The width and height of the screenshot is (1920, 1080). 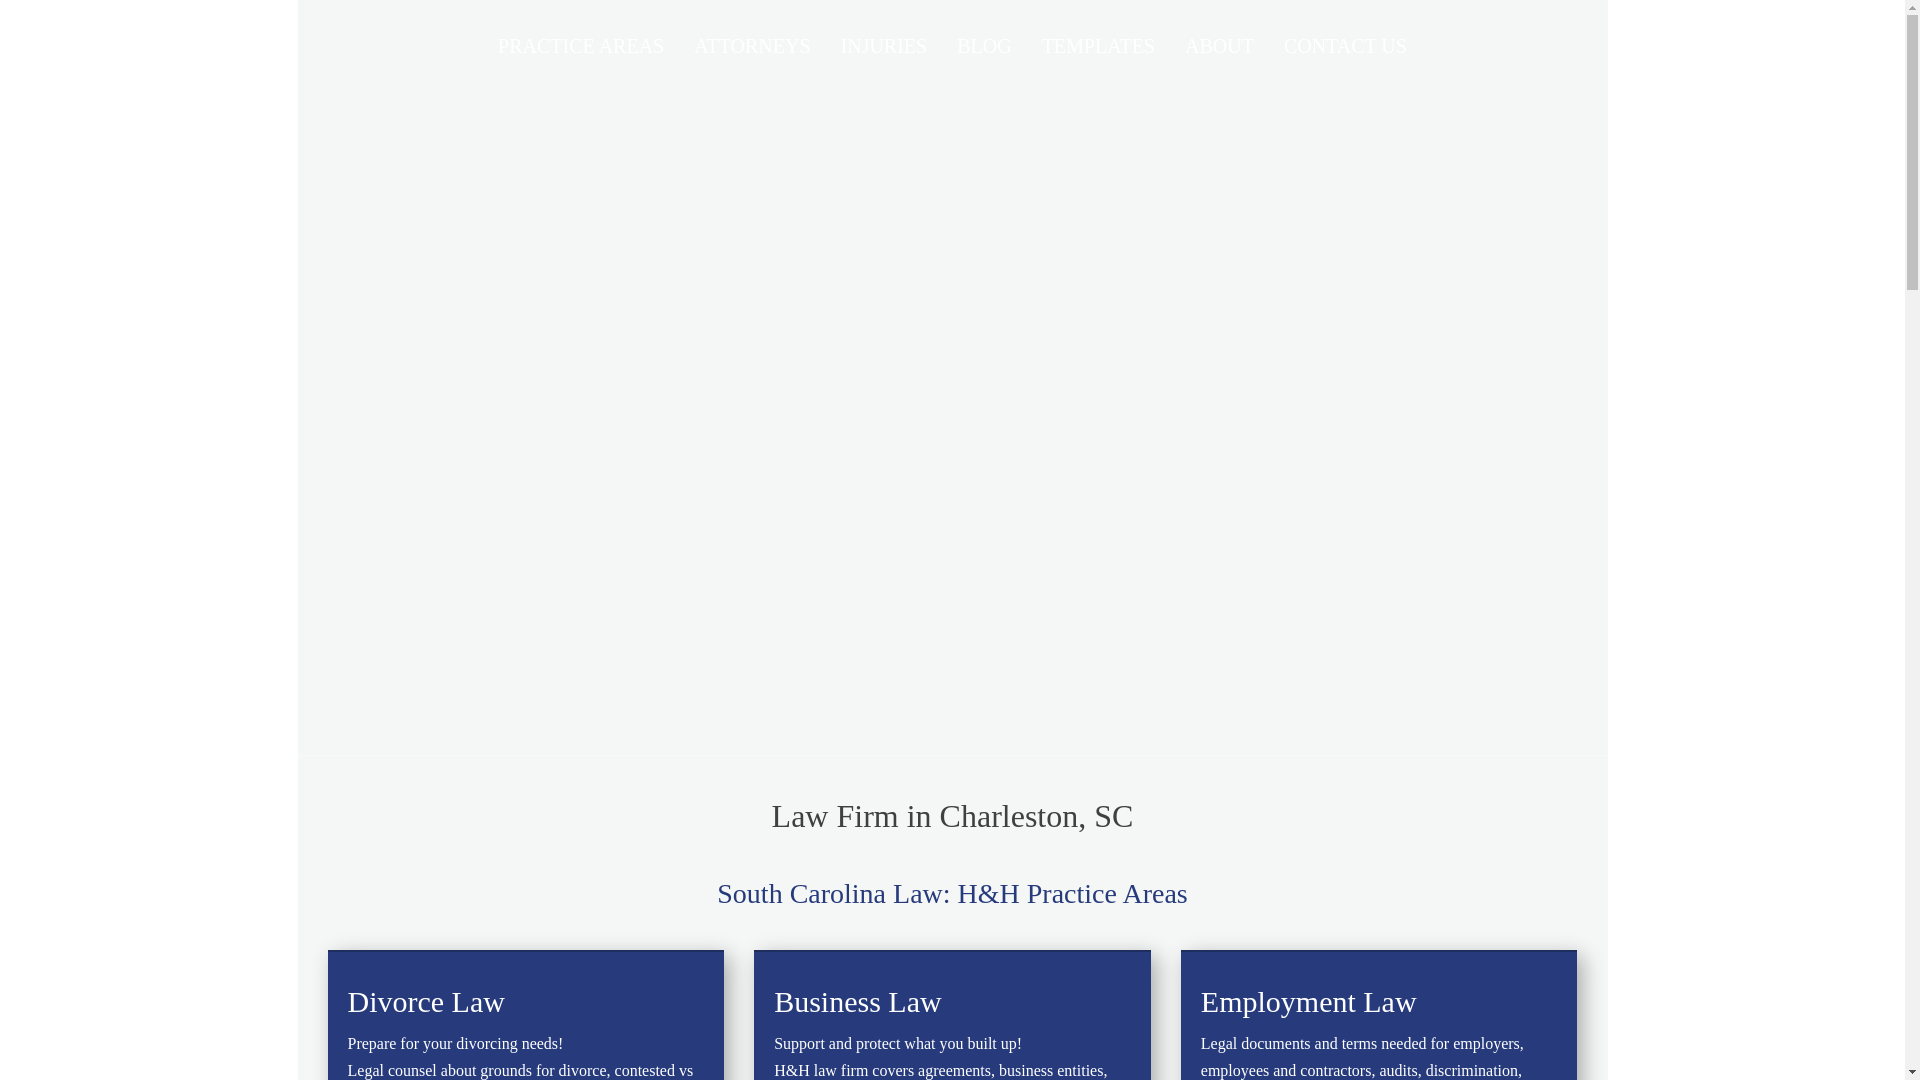 I want to click on TEMPLATES, so click(x=1098, y=46).